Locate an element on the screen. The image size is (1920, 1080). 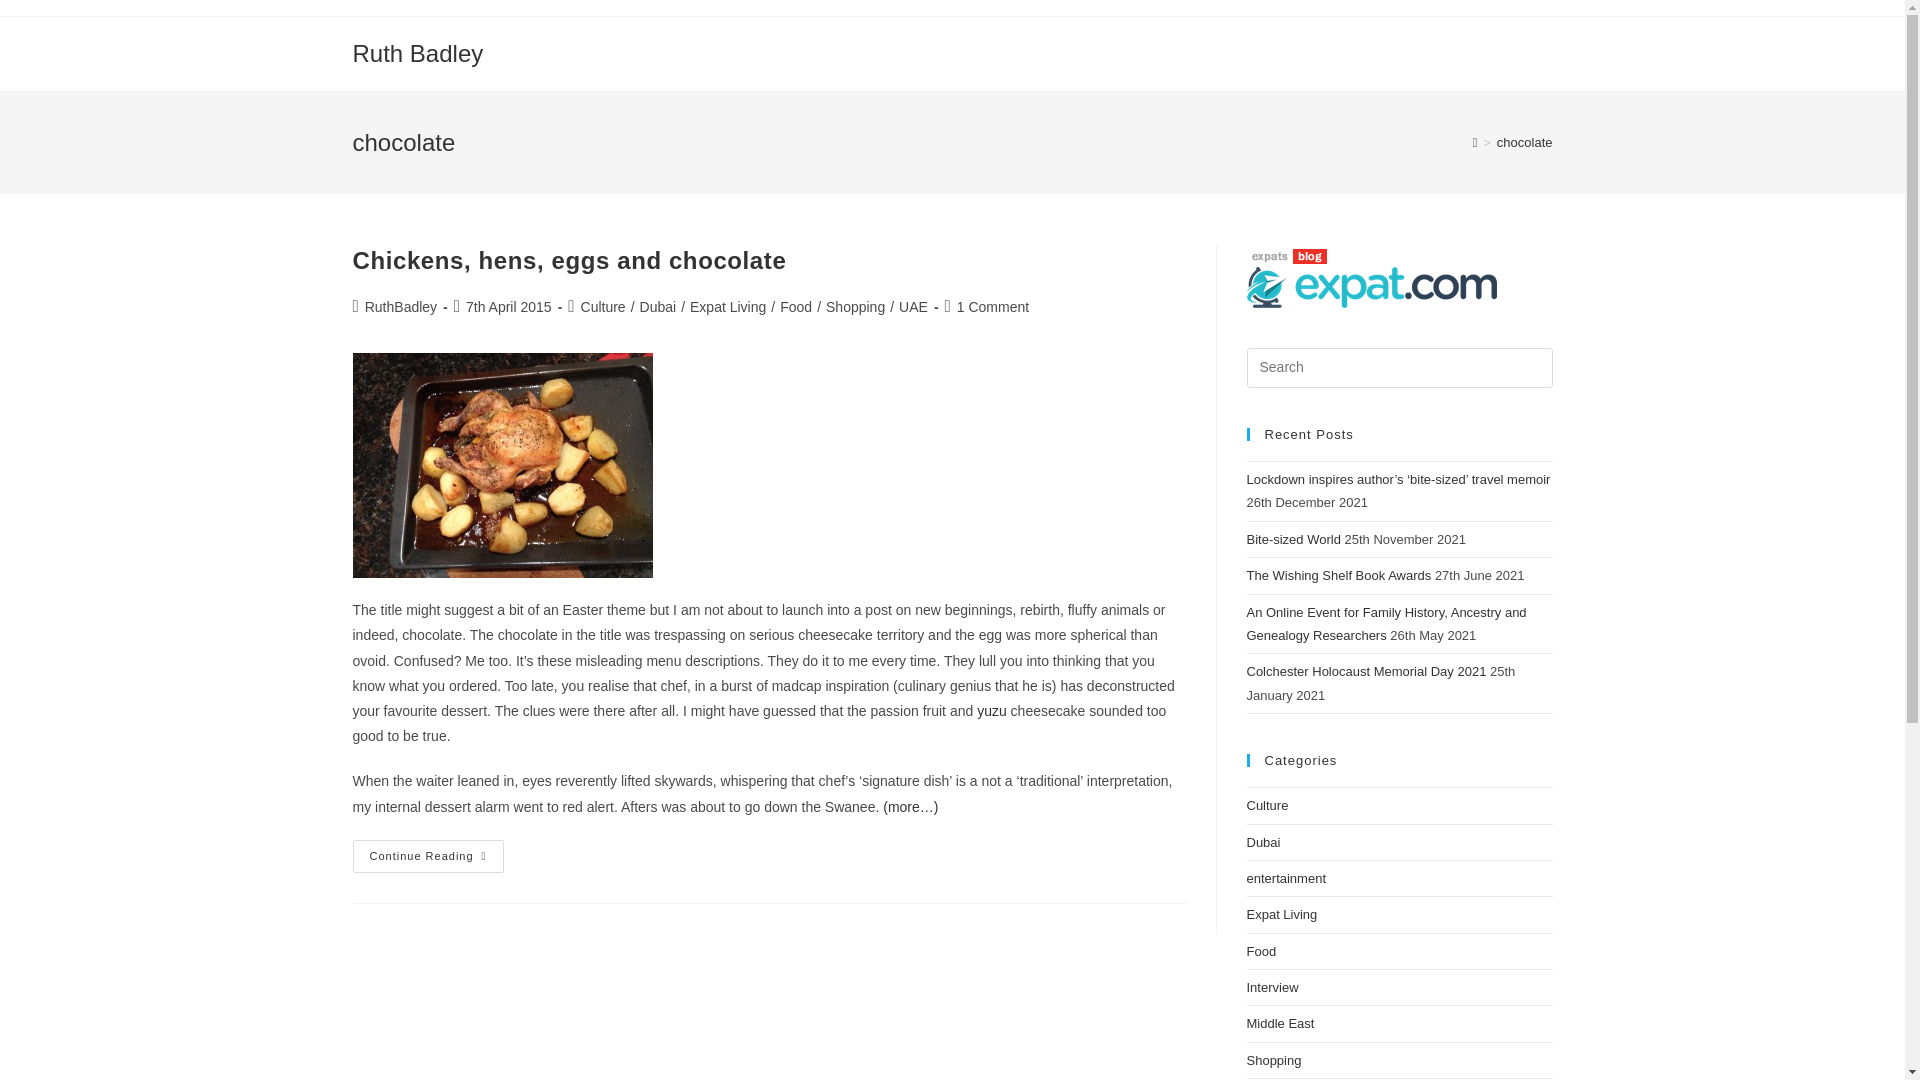
Interview is located at coordinates (1272, 986).